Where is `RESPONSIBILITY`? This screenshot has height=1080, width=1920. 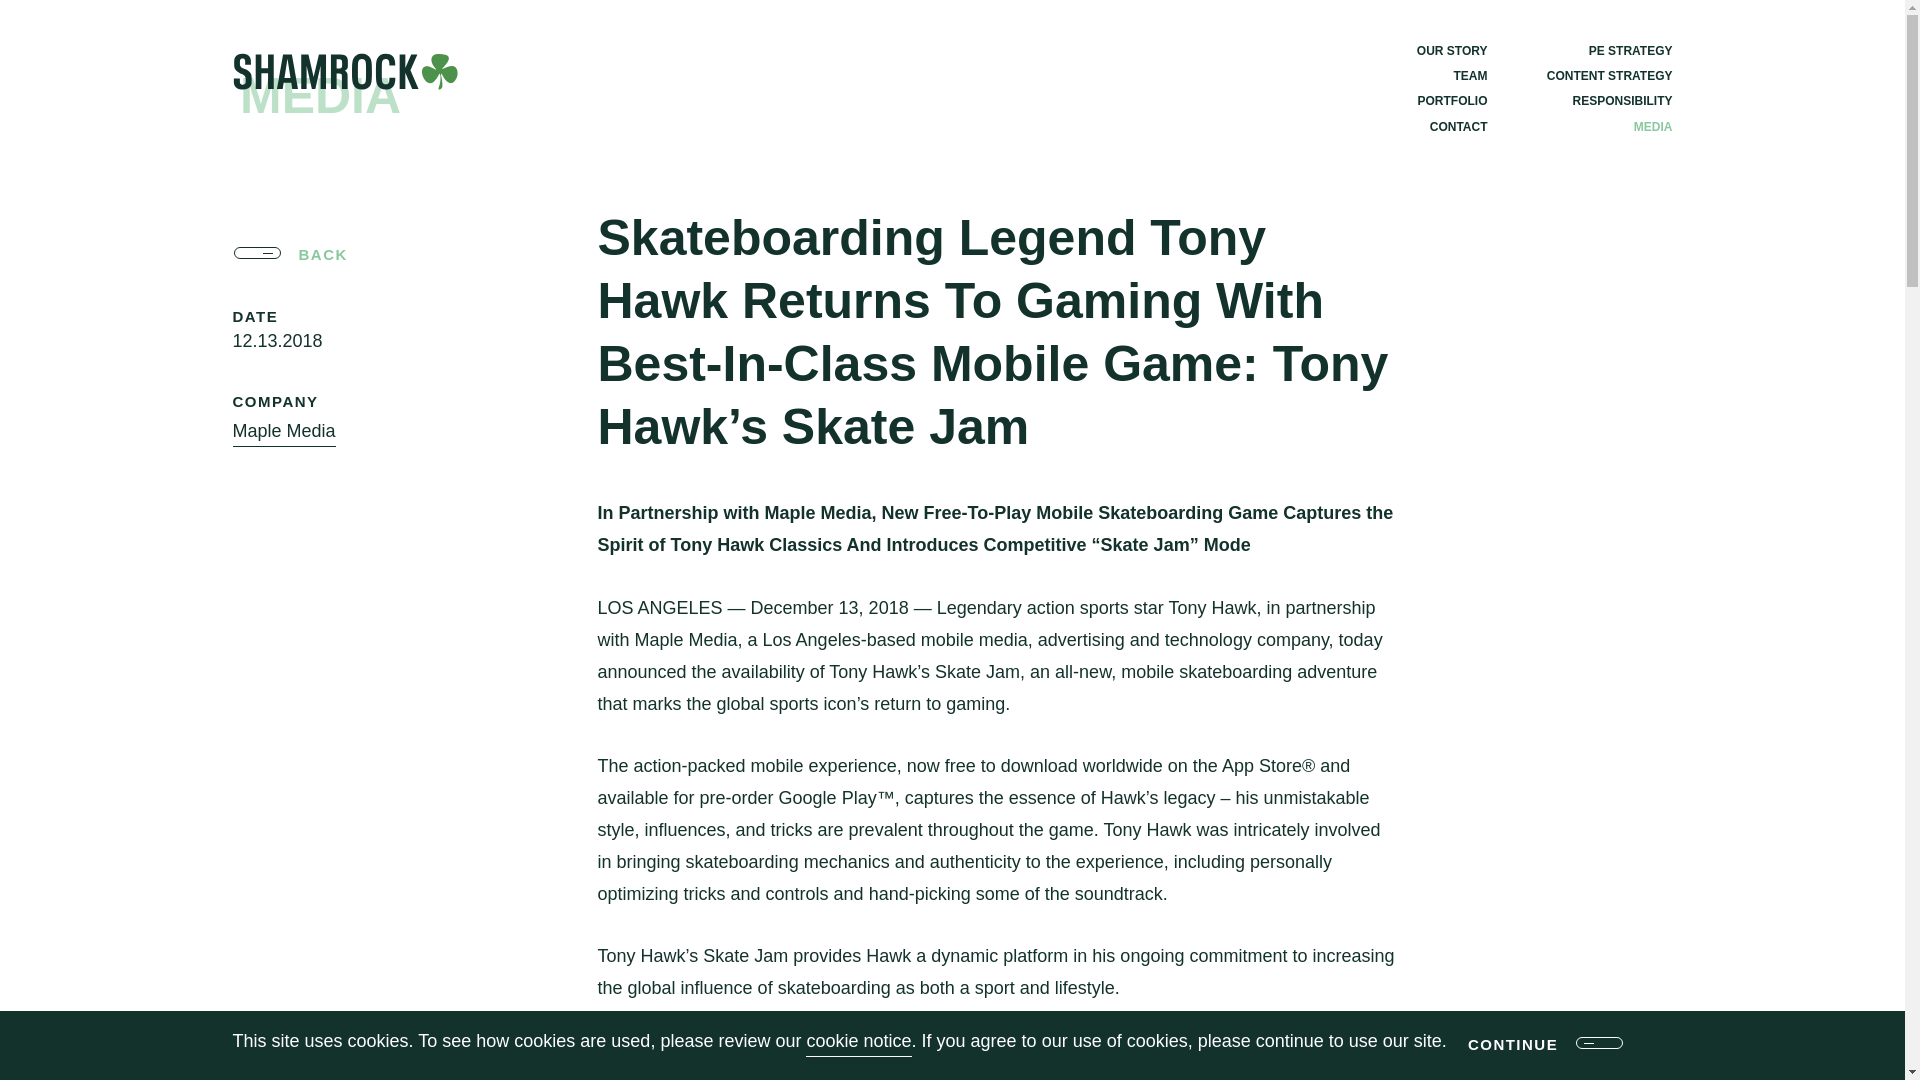
RESPONSIBILITY is located at coordinates (1530, 826).